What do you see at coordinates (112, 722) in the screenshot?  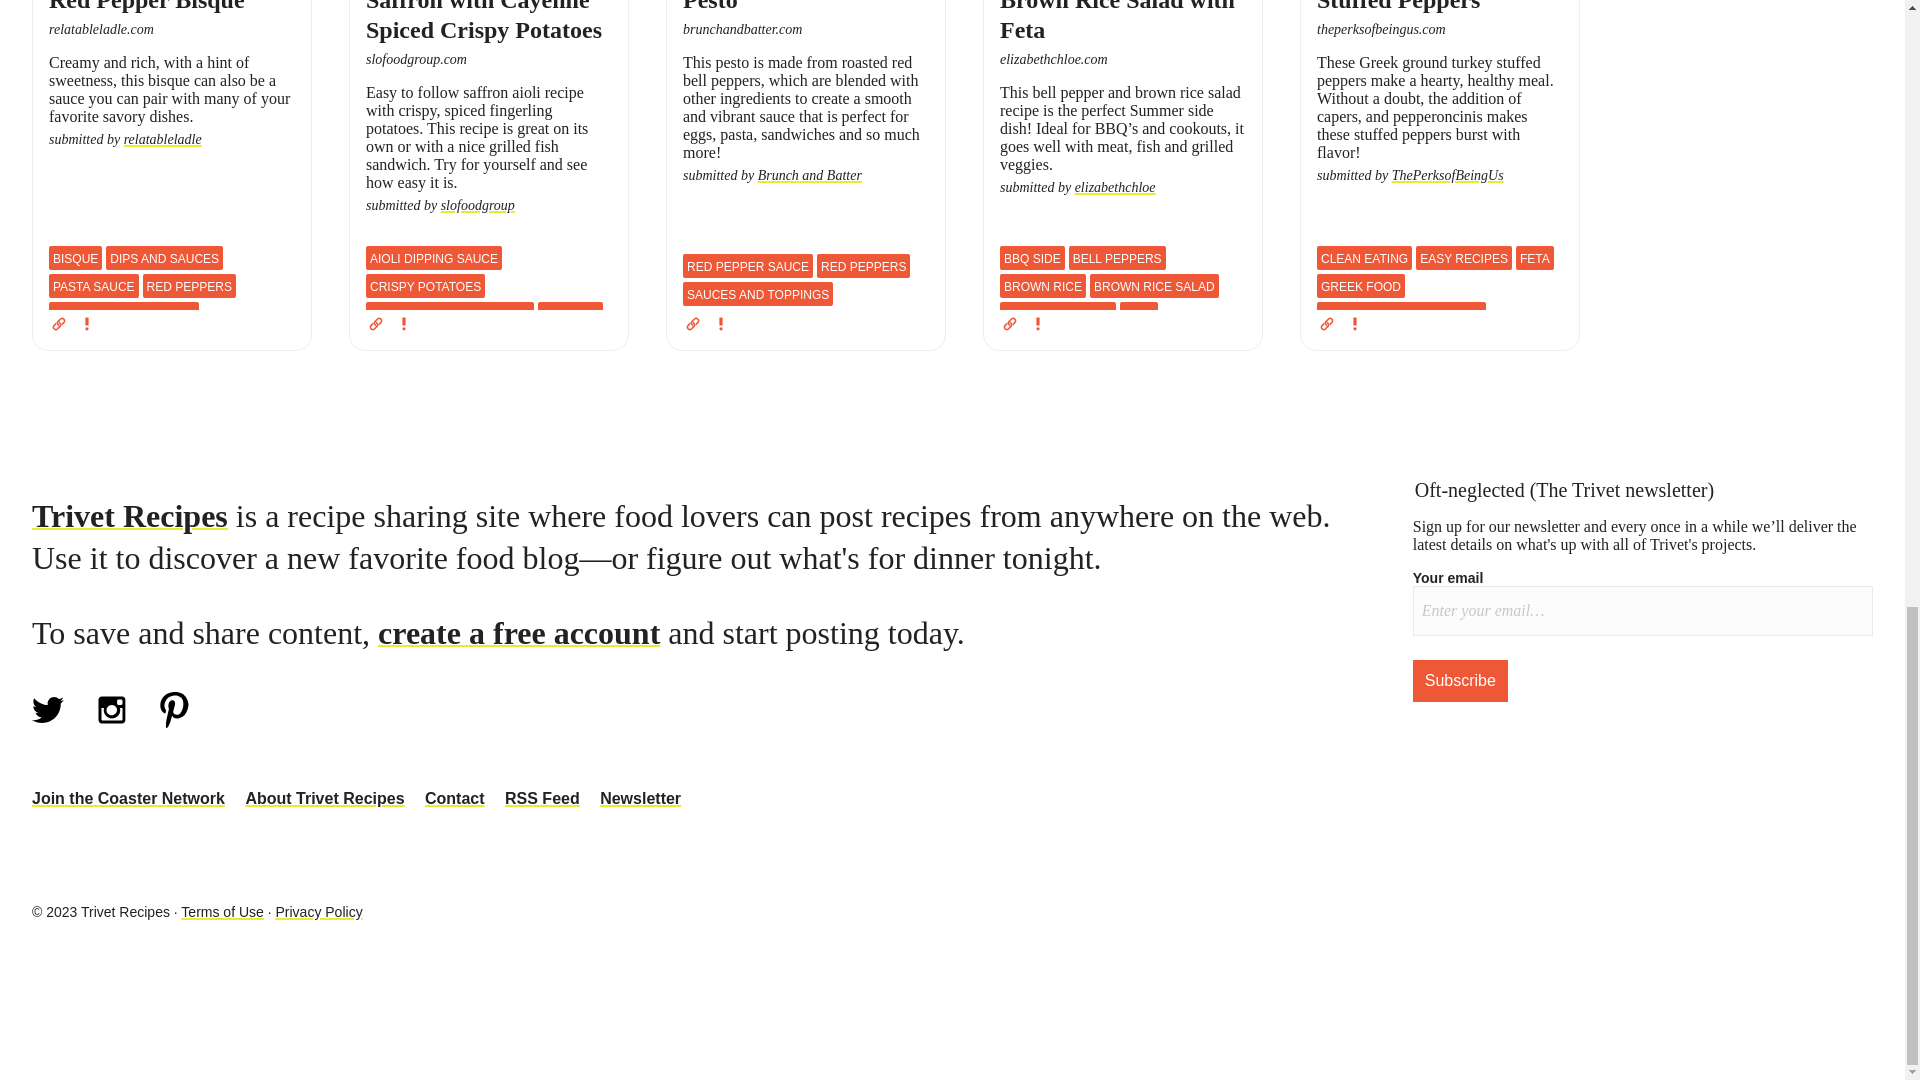 I see `follow us on Instagram` at bounding box center [112, 722].